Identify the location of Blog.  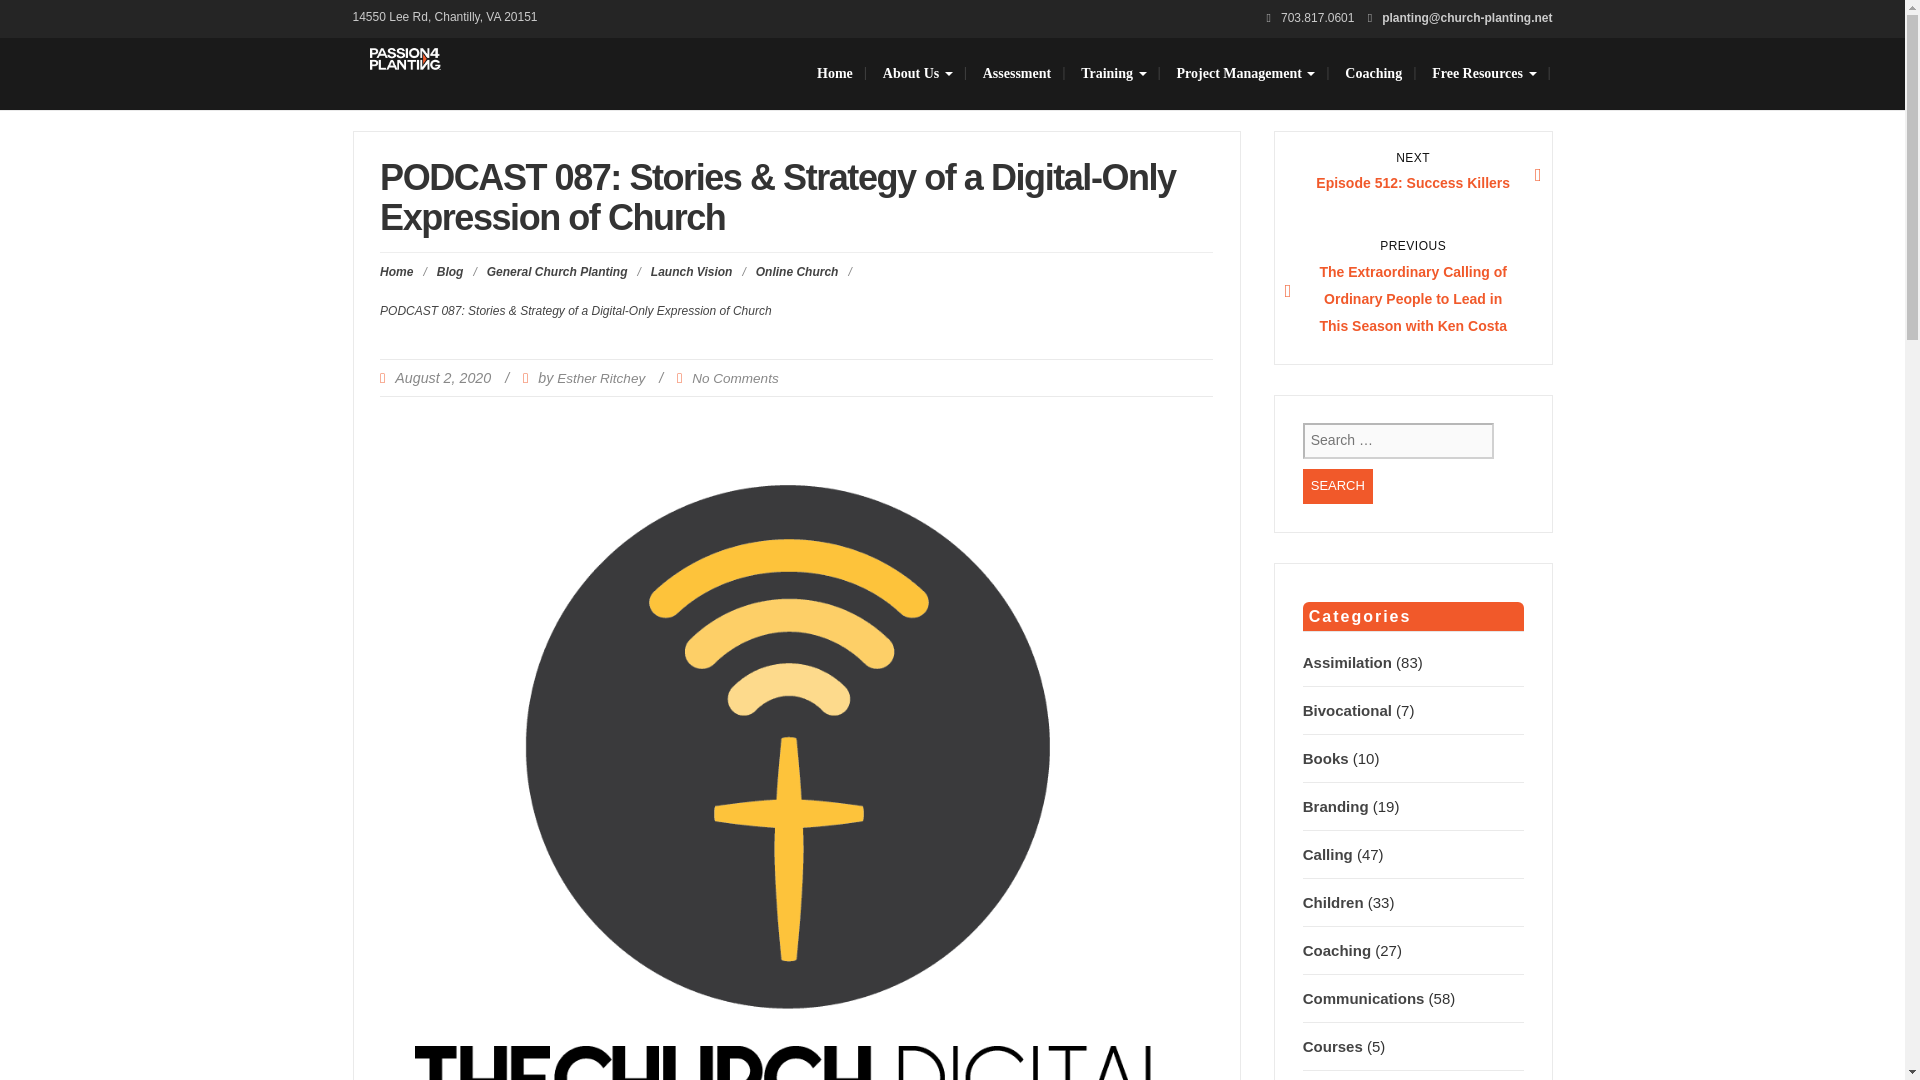
(450, 271).